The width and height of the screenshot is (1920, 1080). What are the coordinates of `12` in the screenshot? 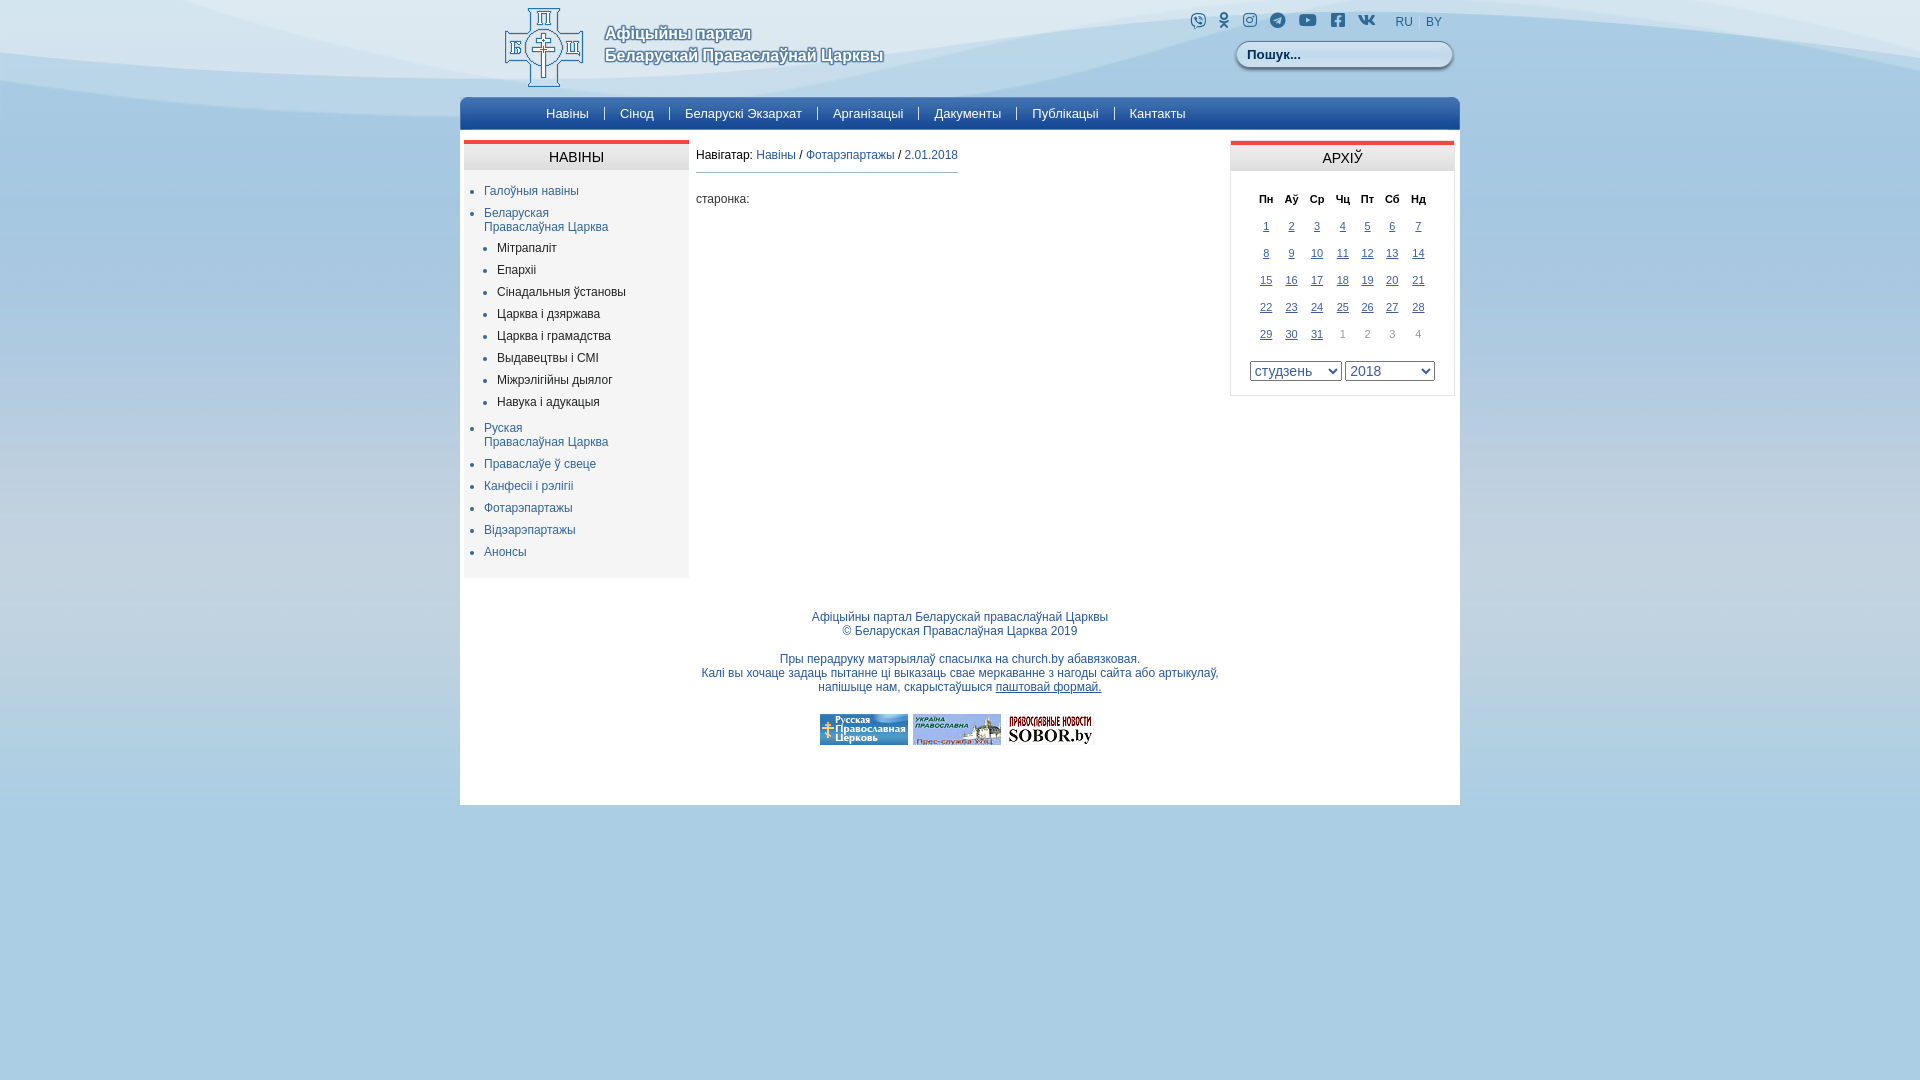 It's located at (1367, 252).